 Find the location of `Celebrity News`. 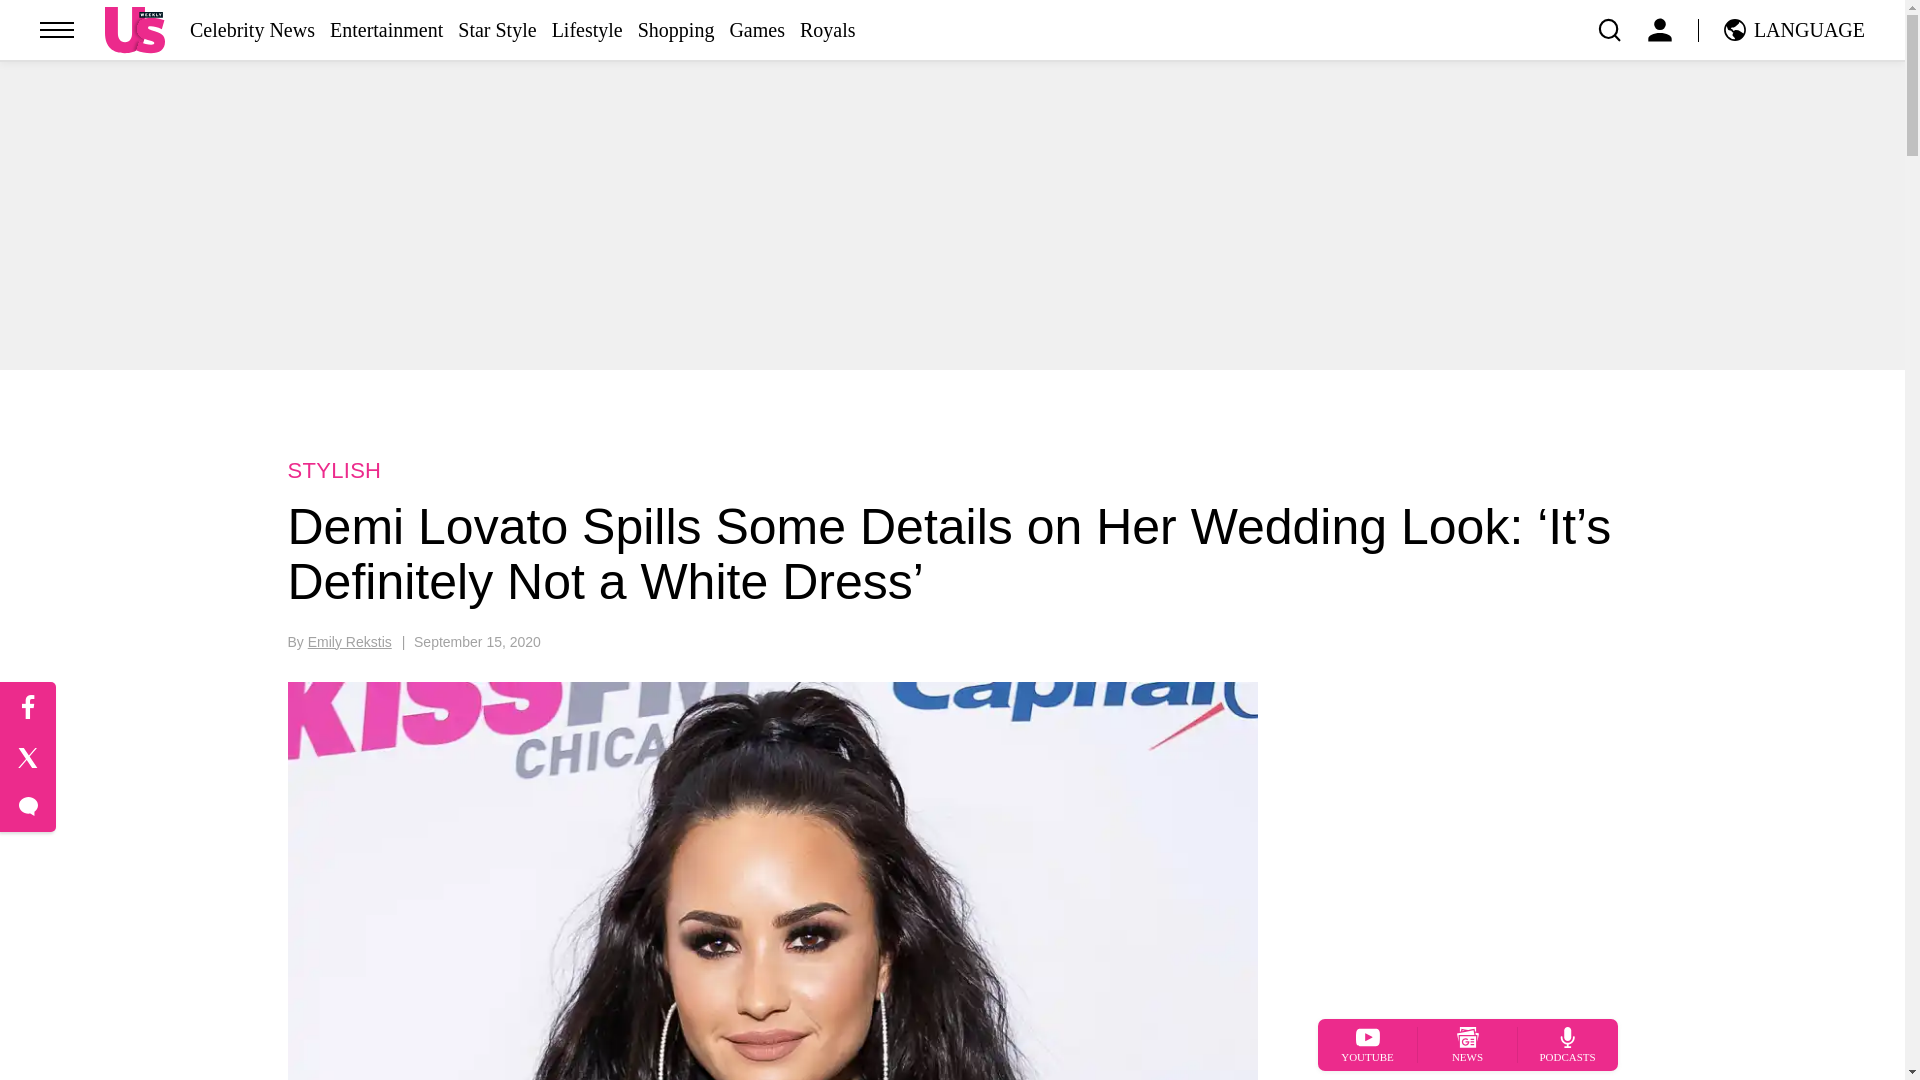

Celebrity News is located at coordinates (252, 30).